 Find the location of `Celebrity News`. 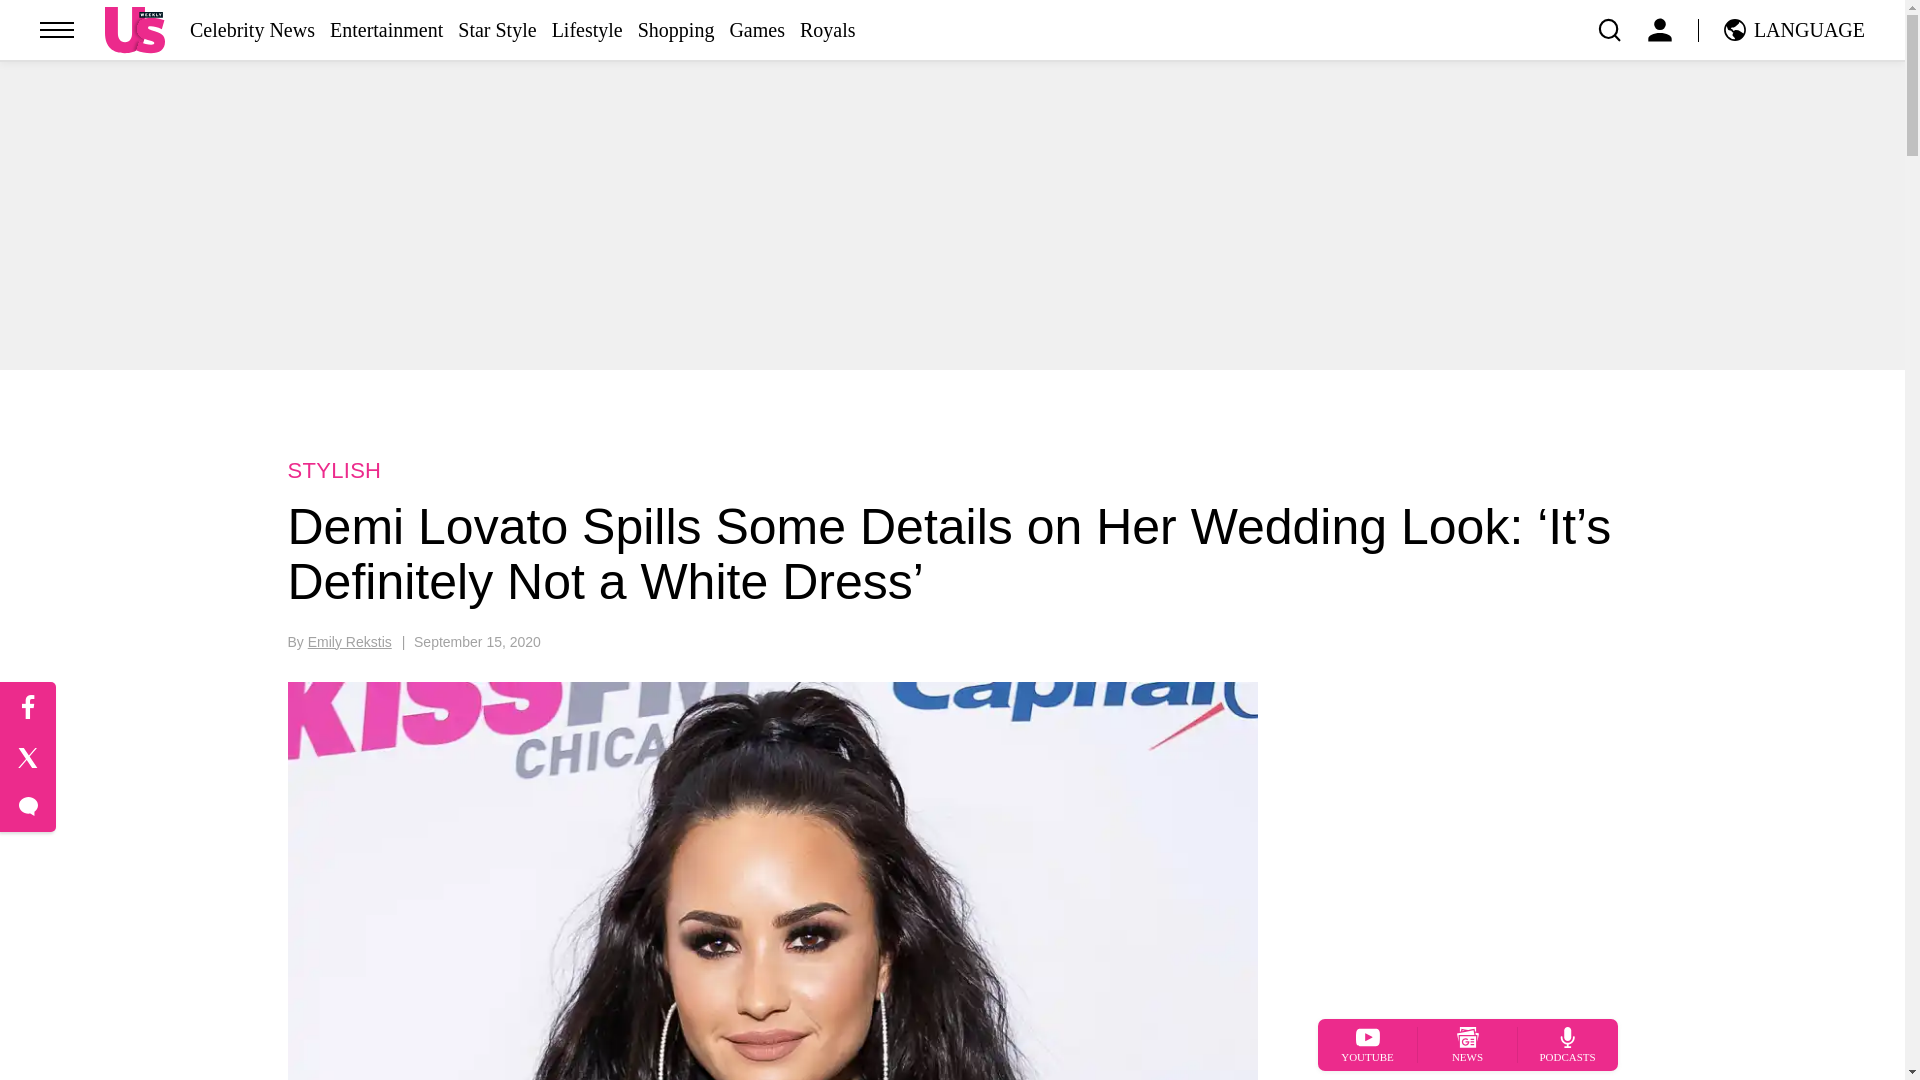

Celebrity News is located at coordinates (252, 30).